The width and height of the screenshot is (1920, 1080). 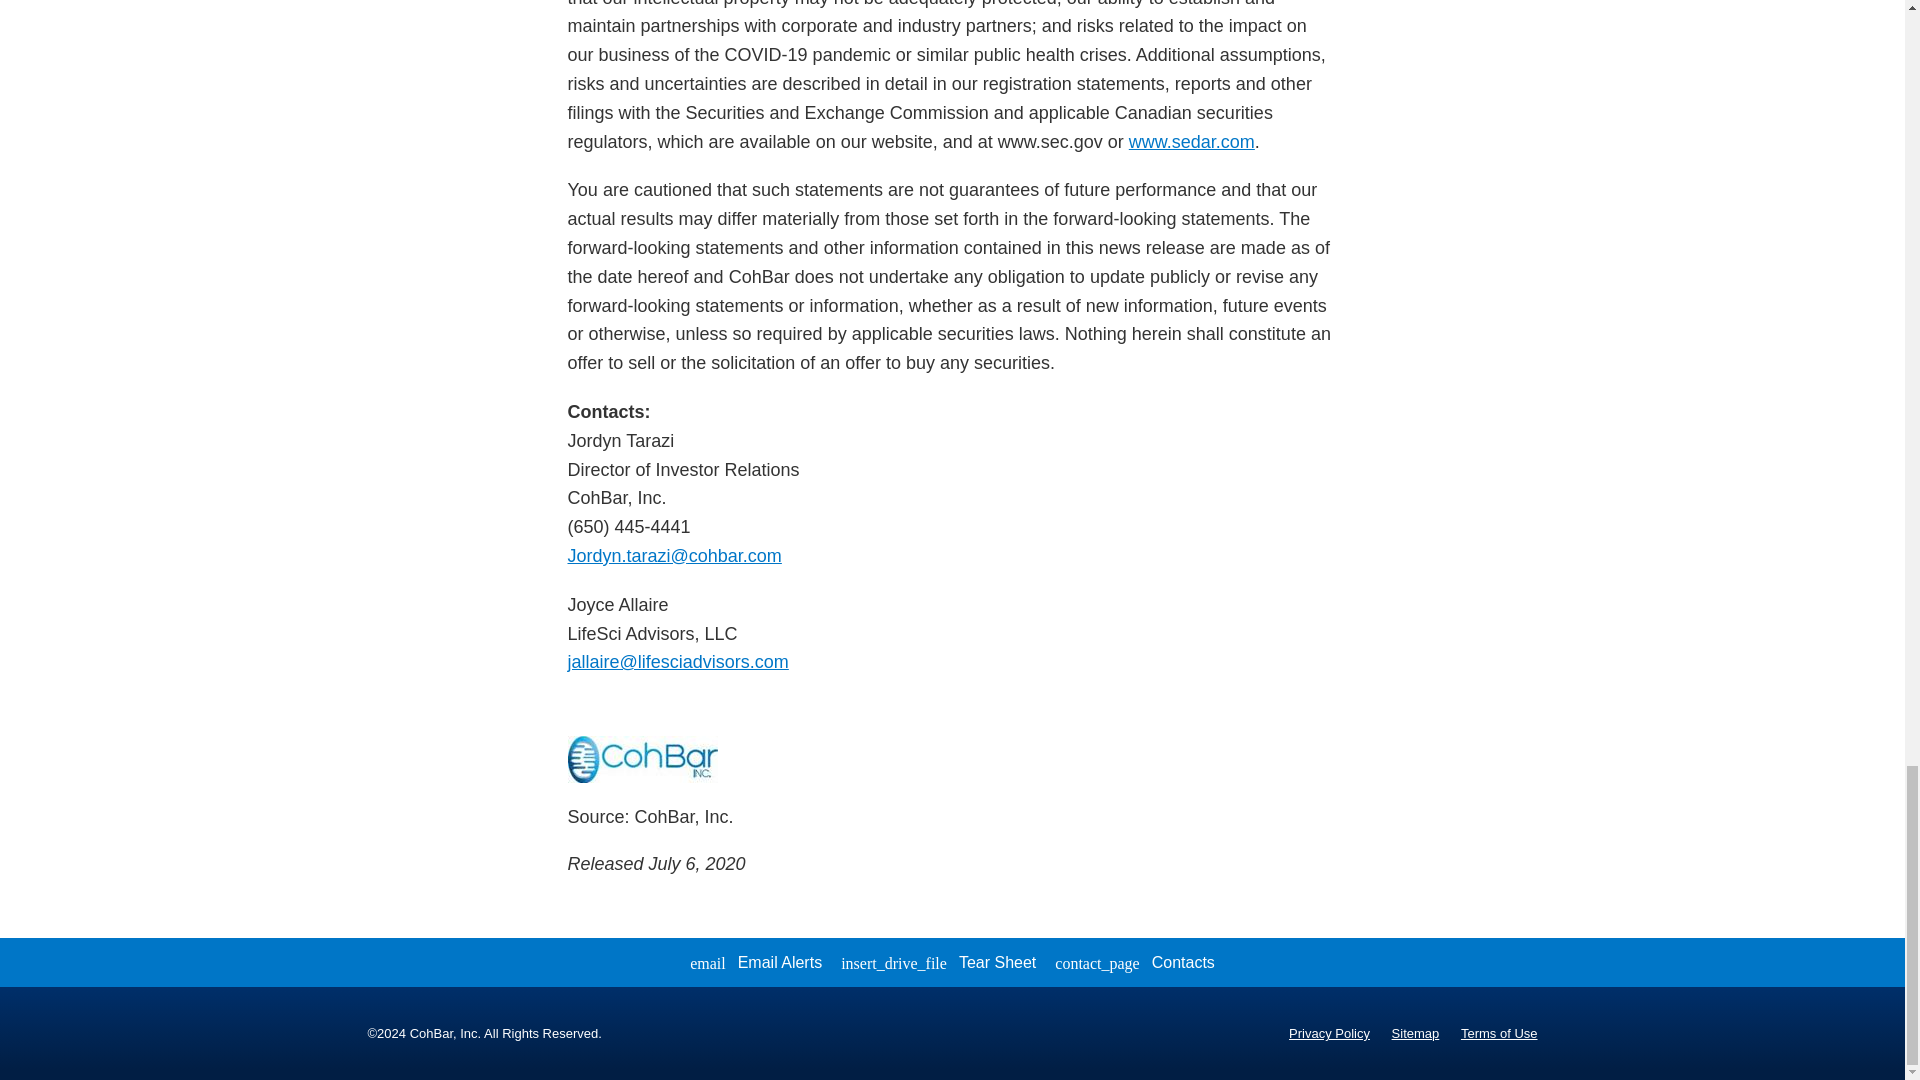 What do you see at coordinates (1192, 142) in the screenshot?
I see `www.sedar.com` at bounding box center [1192, 142].